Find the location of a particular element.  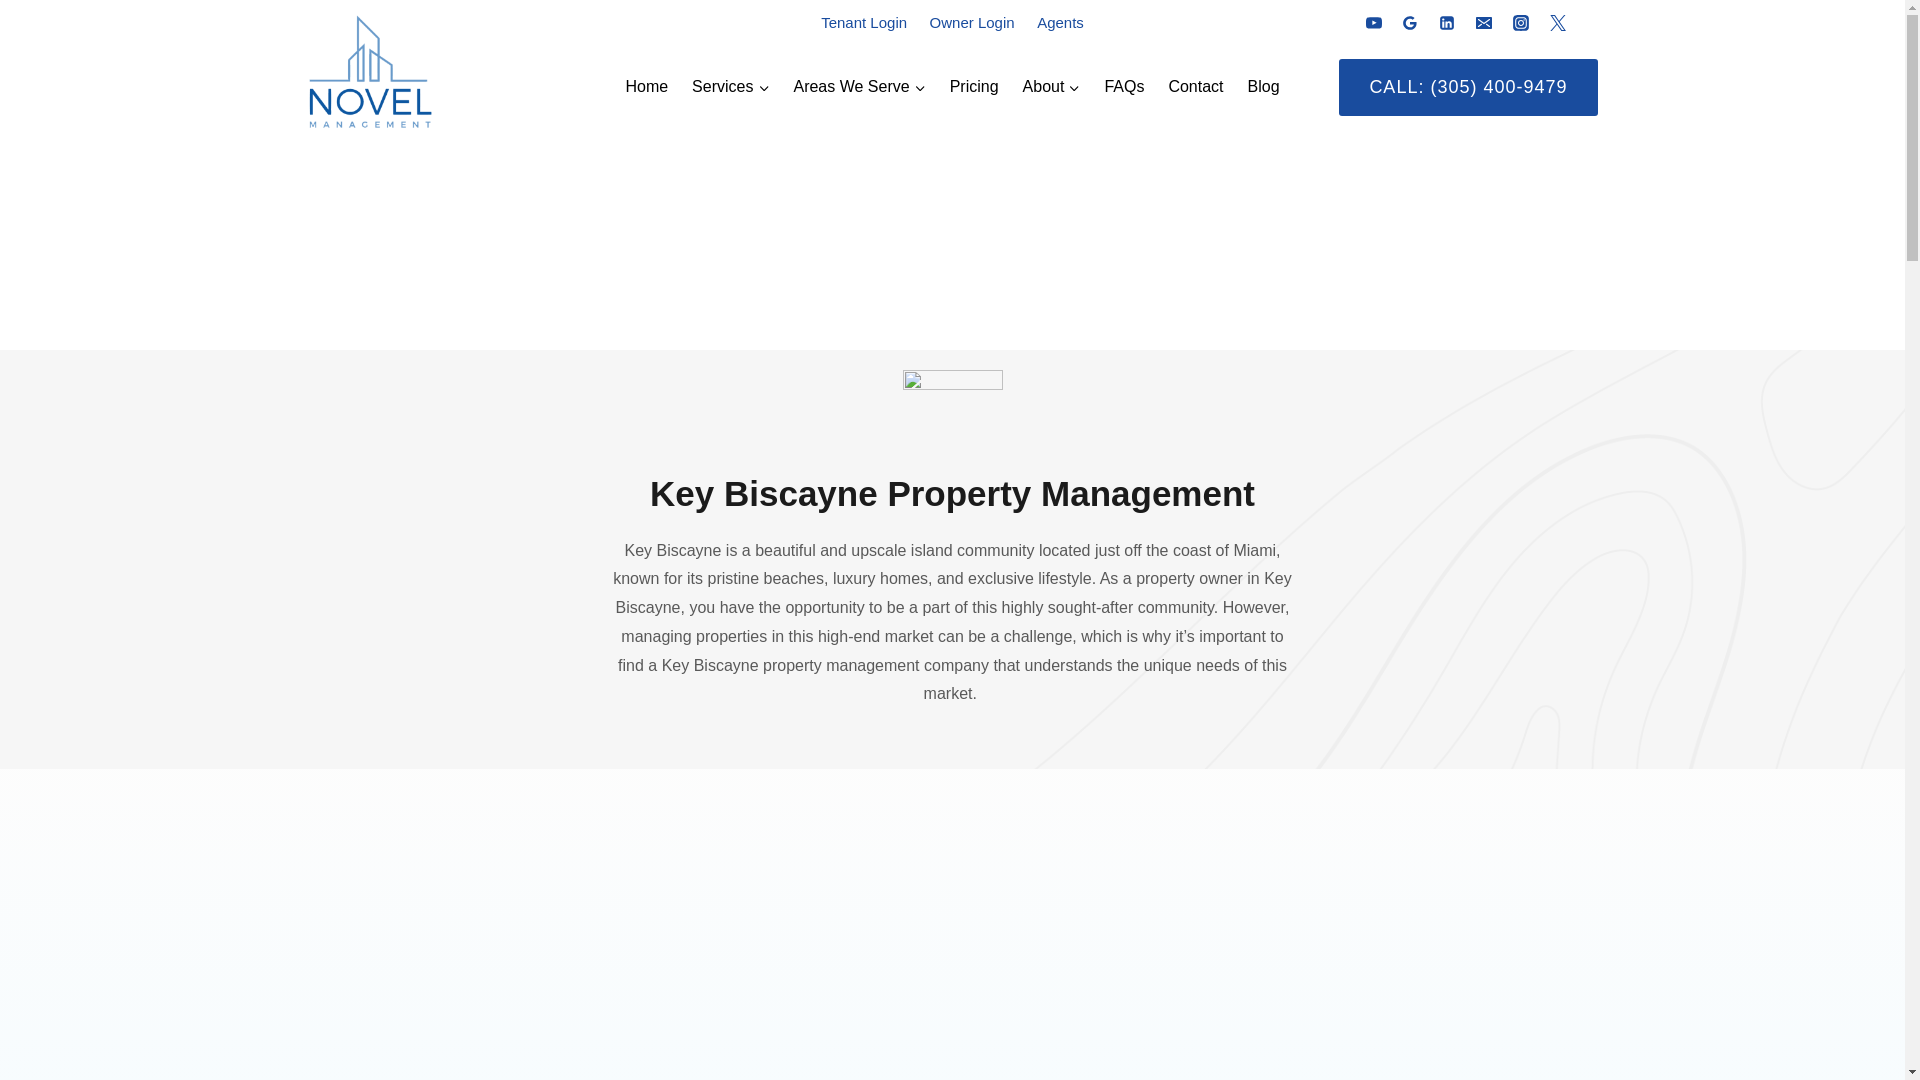

Tenant Login is located at coordinates (864, 22).